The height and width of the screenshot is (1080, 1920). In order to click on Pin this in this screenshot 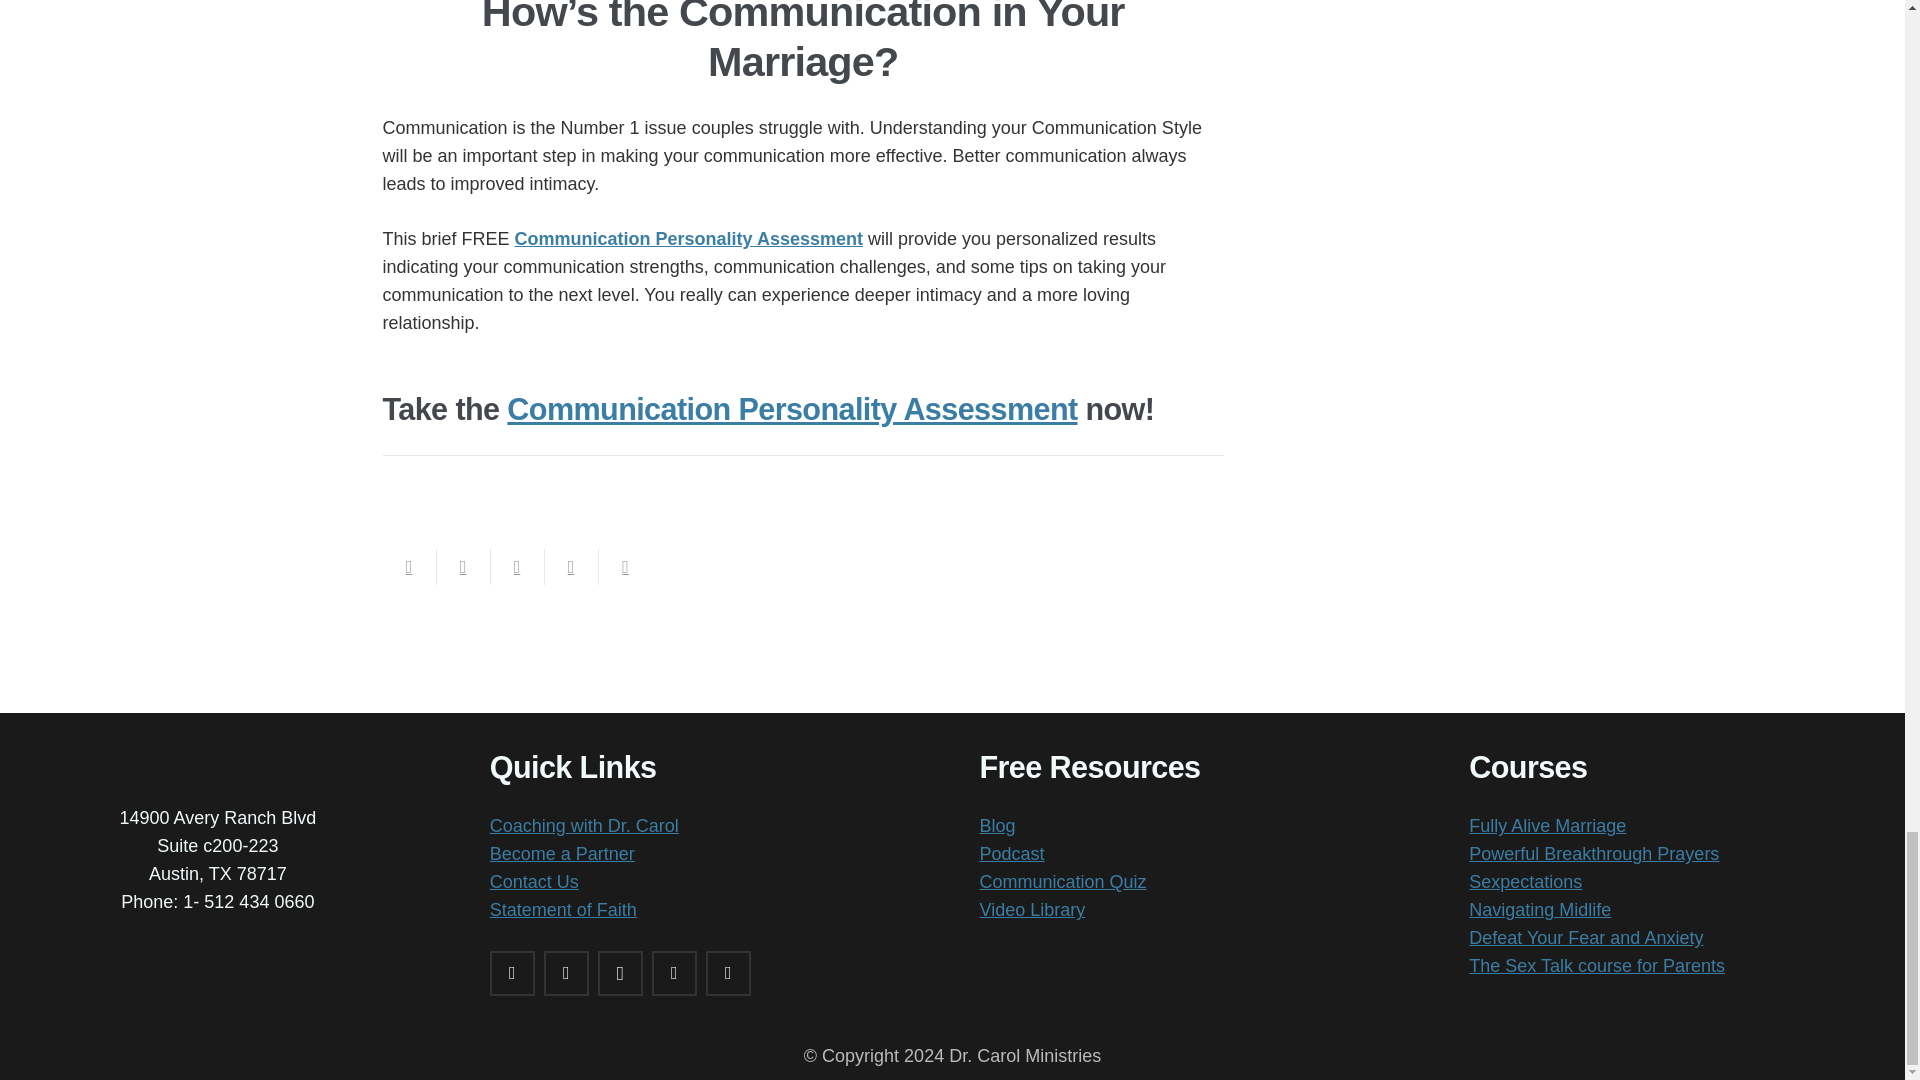, I will do `click(624, 566)`.